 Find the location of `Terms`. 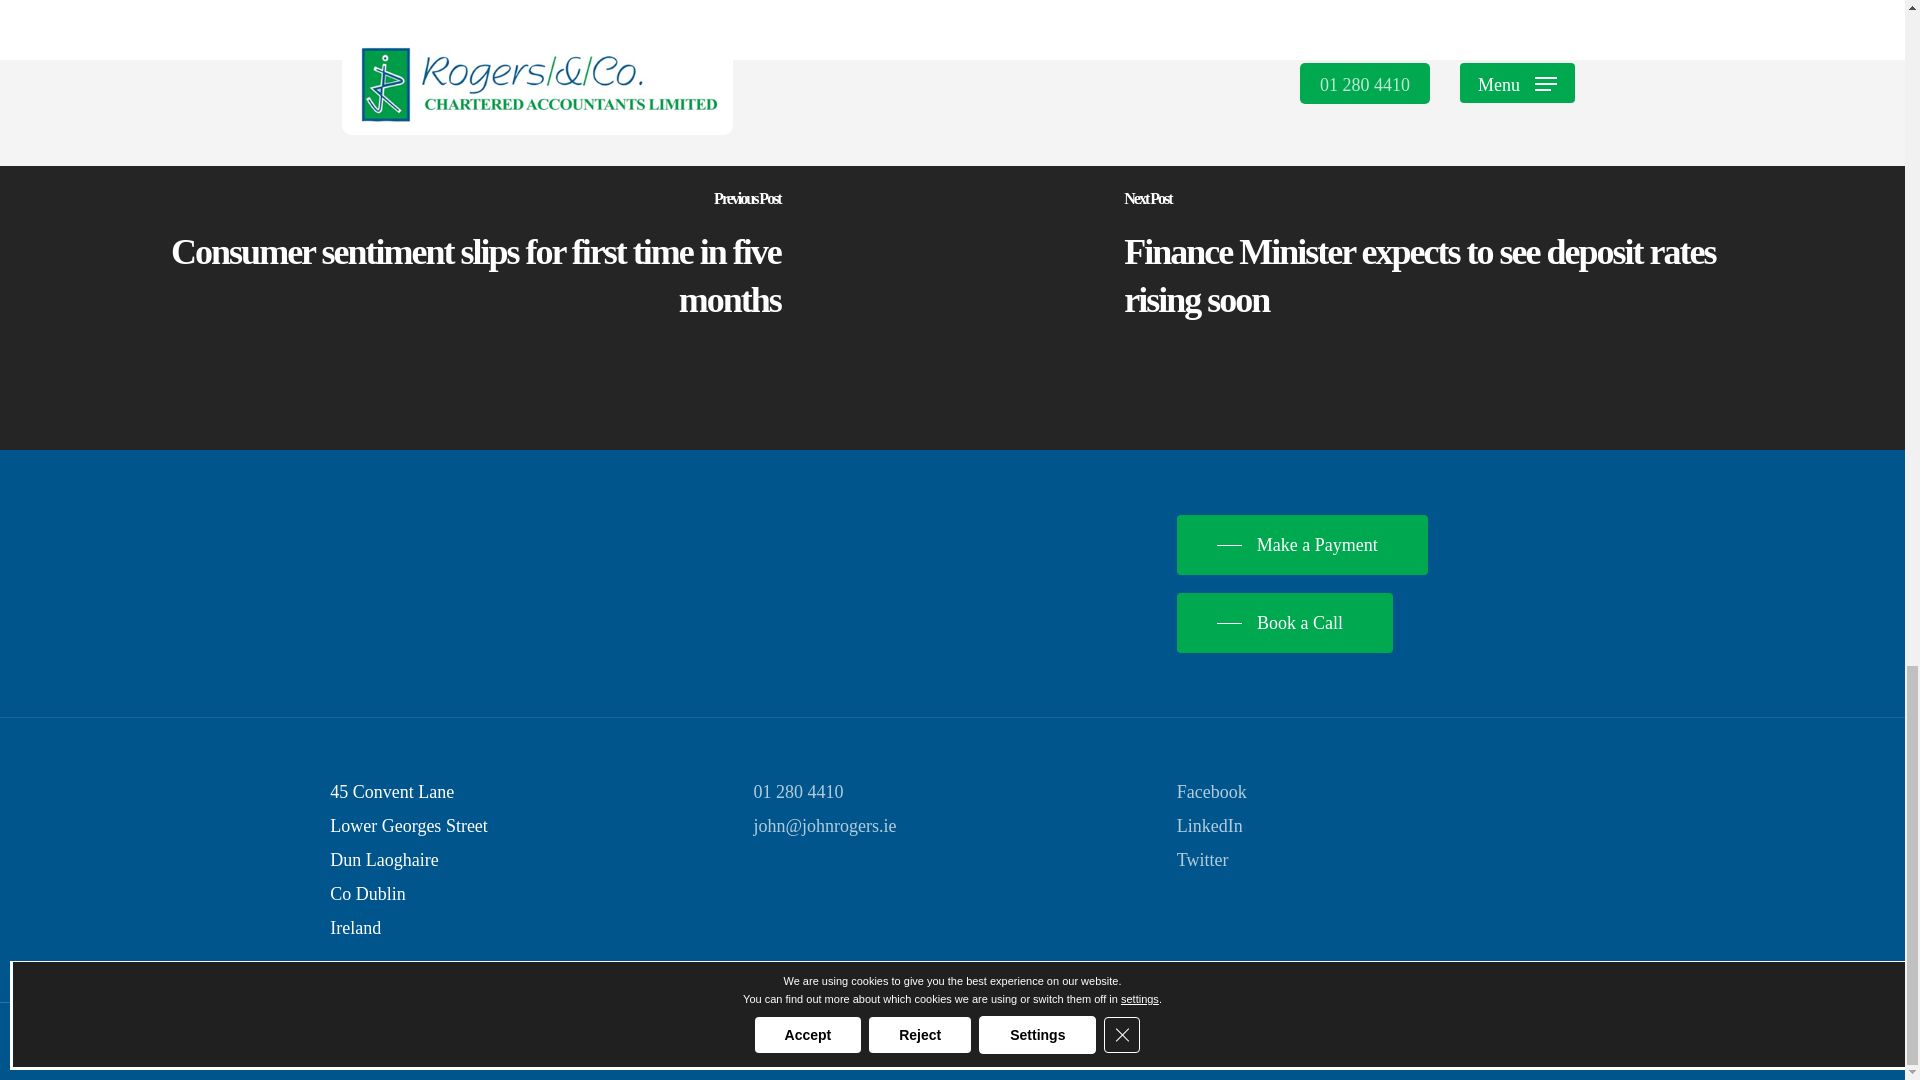

Terms is located at coordinates (777, 1042).